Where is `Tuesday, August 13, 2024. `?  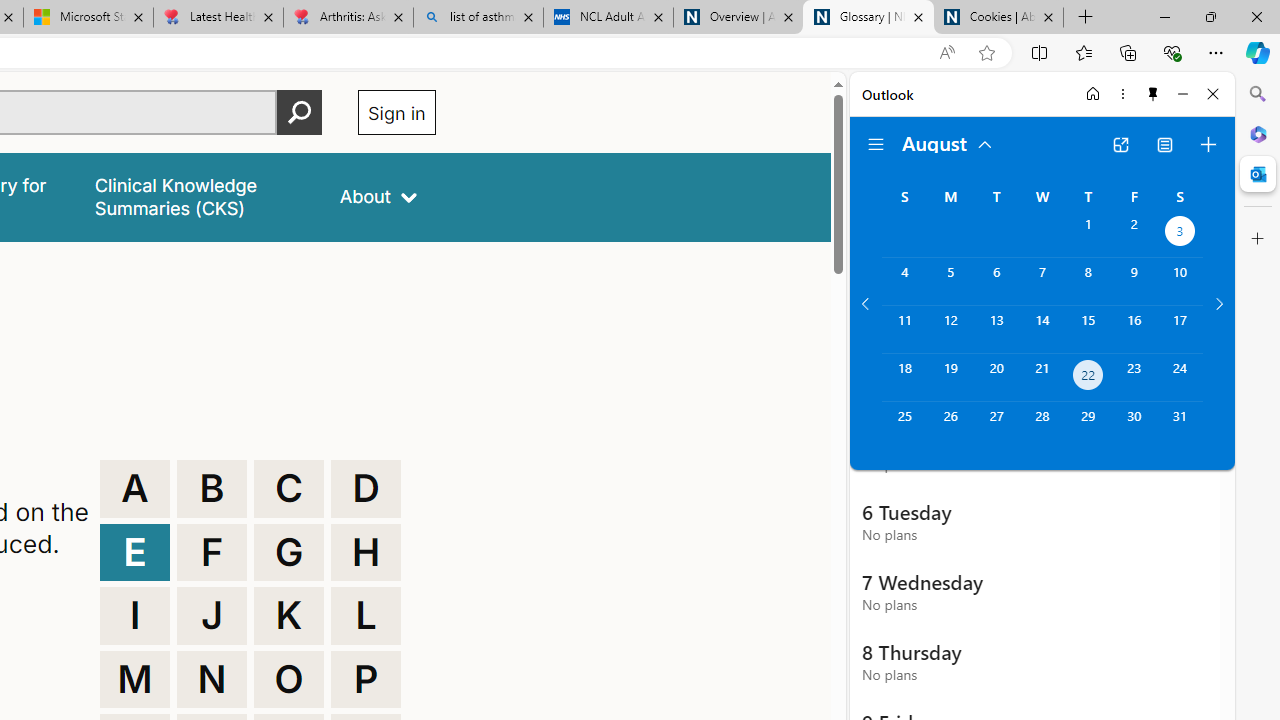
Tuesday, August 13, 2024.  is located at coordinates (996, 329).